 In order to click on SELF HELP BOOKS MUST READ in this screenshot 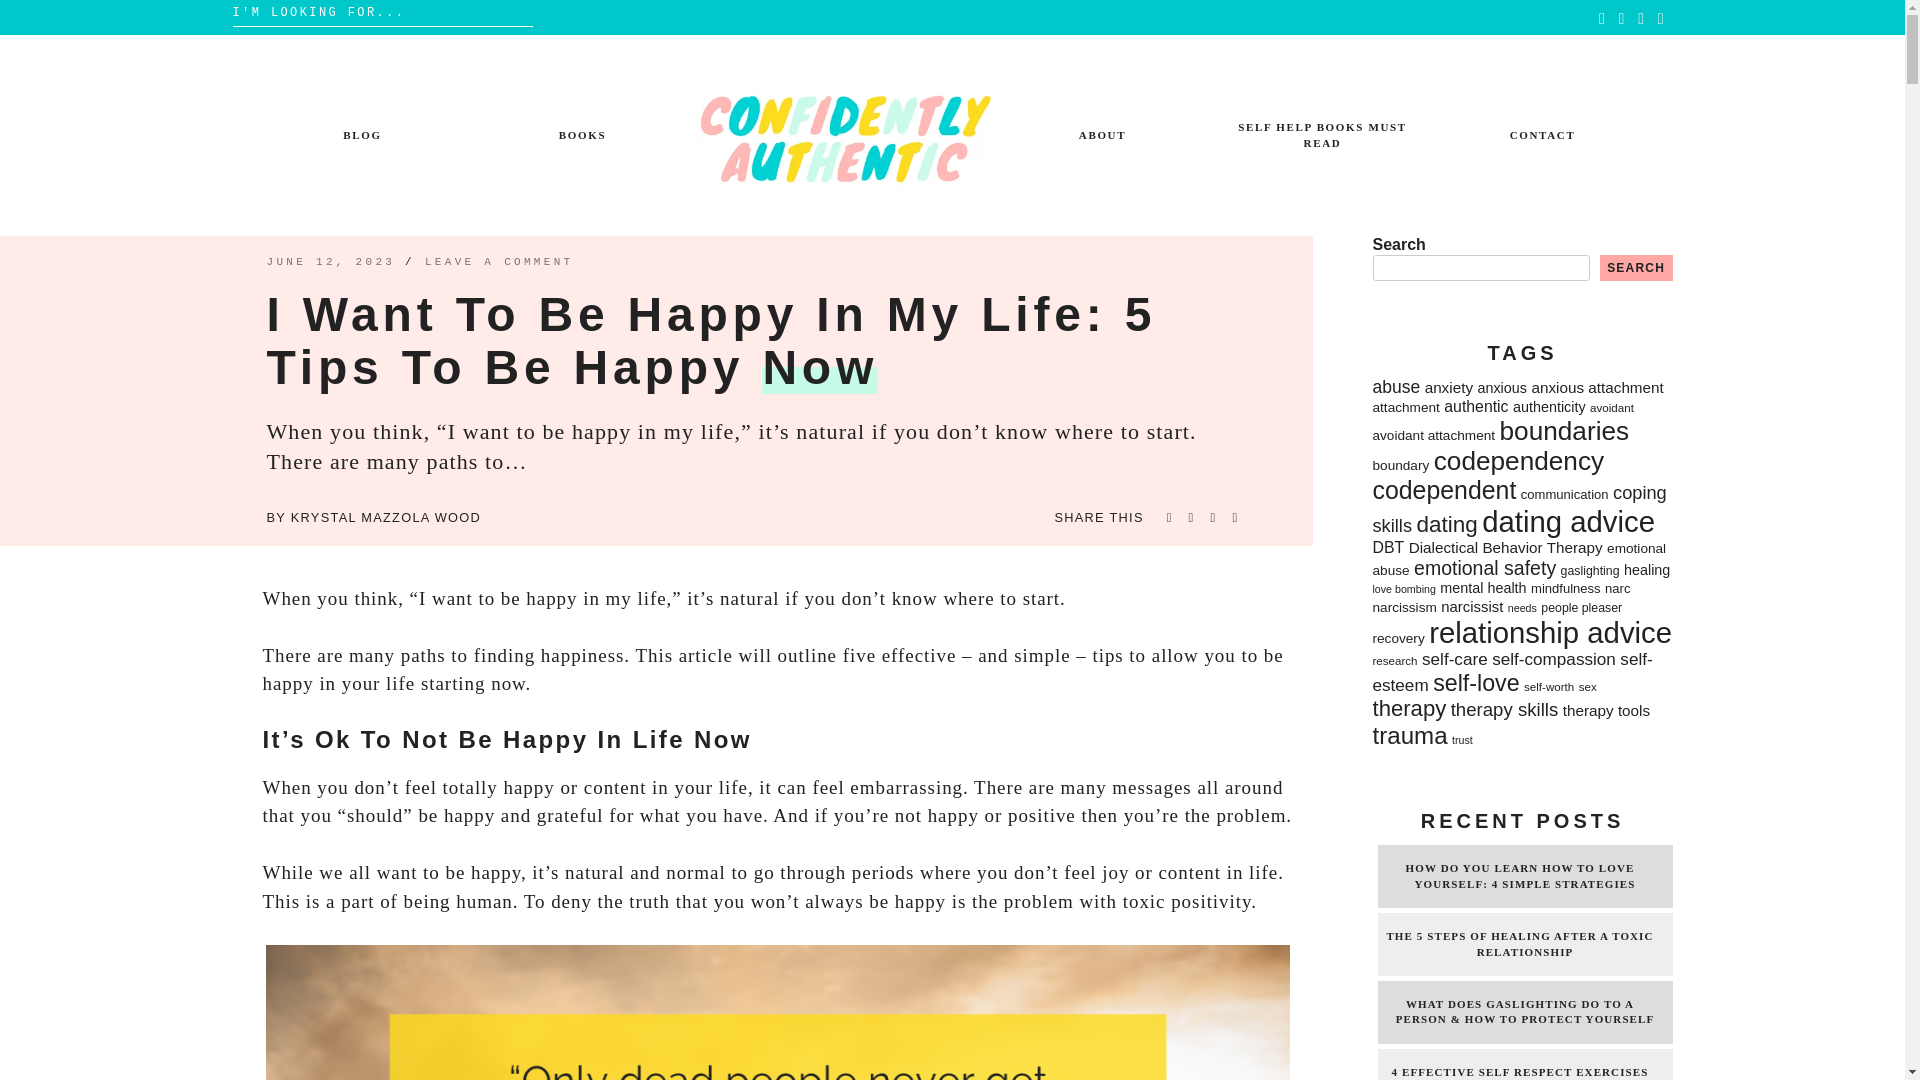, I will do `click(1322, 134)`.